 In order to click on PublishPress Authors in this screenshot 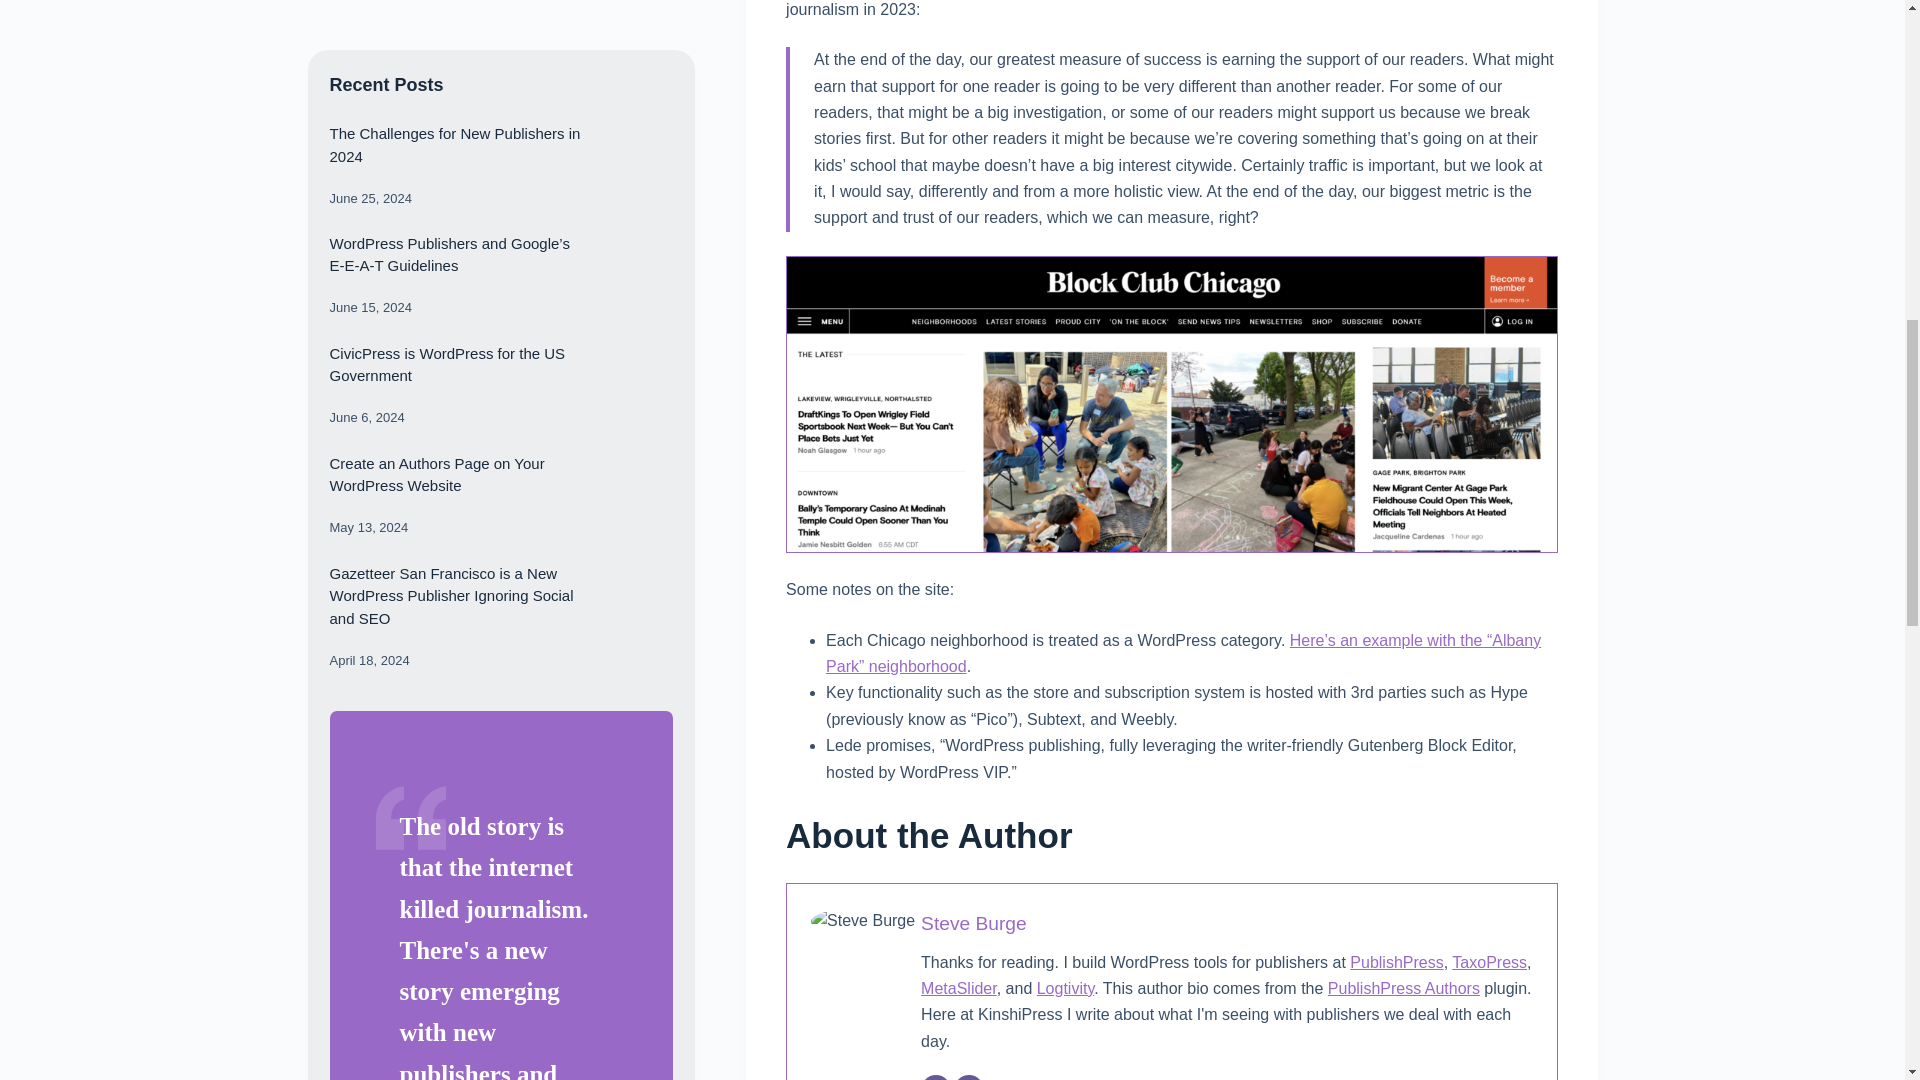, I will do `click(1404, 988)`.